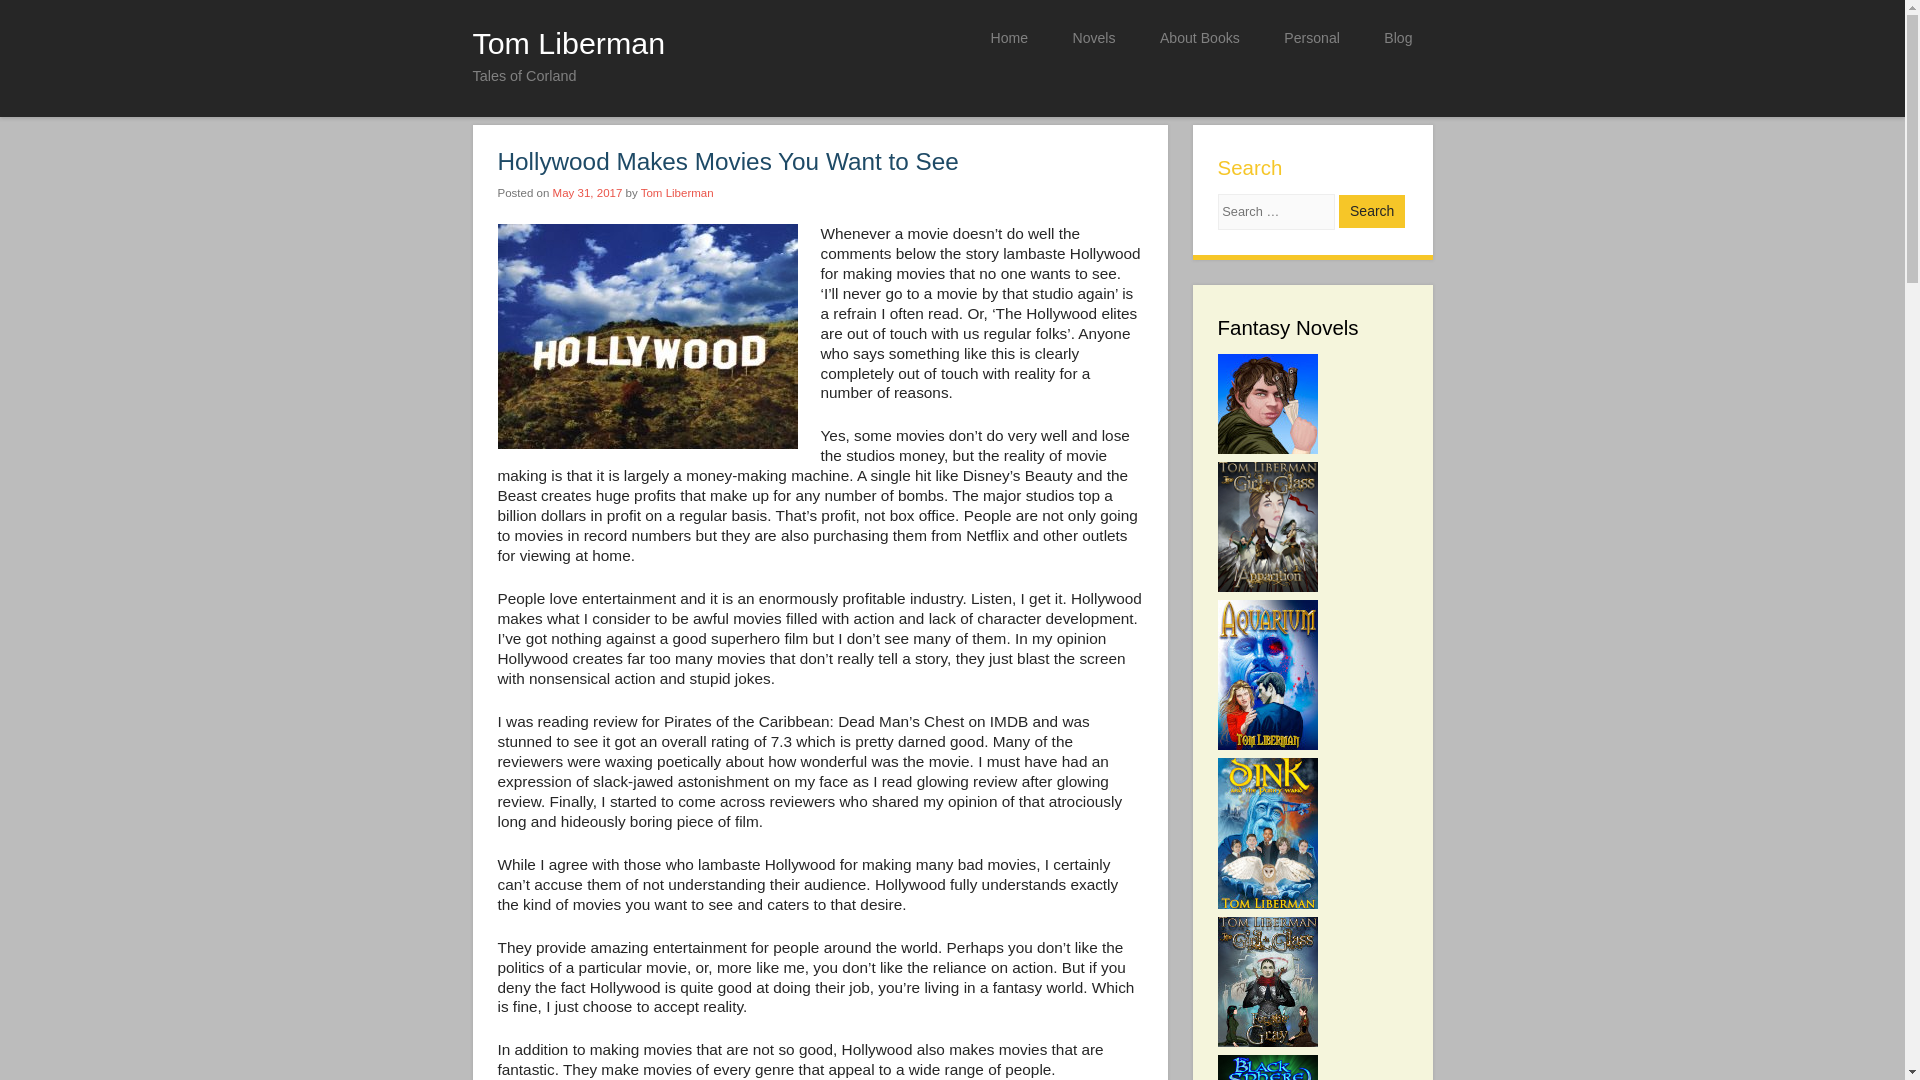 This screenshot has height=1080, width=1920. Describe the element at coordinates (678, 192) in the screenshot. I see `Tom Liberman` at that location.